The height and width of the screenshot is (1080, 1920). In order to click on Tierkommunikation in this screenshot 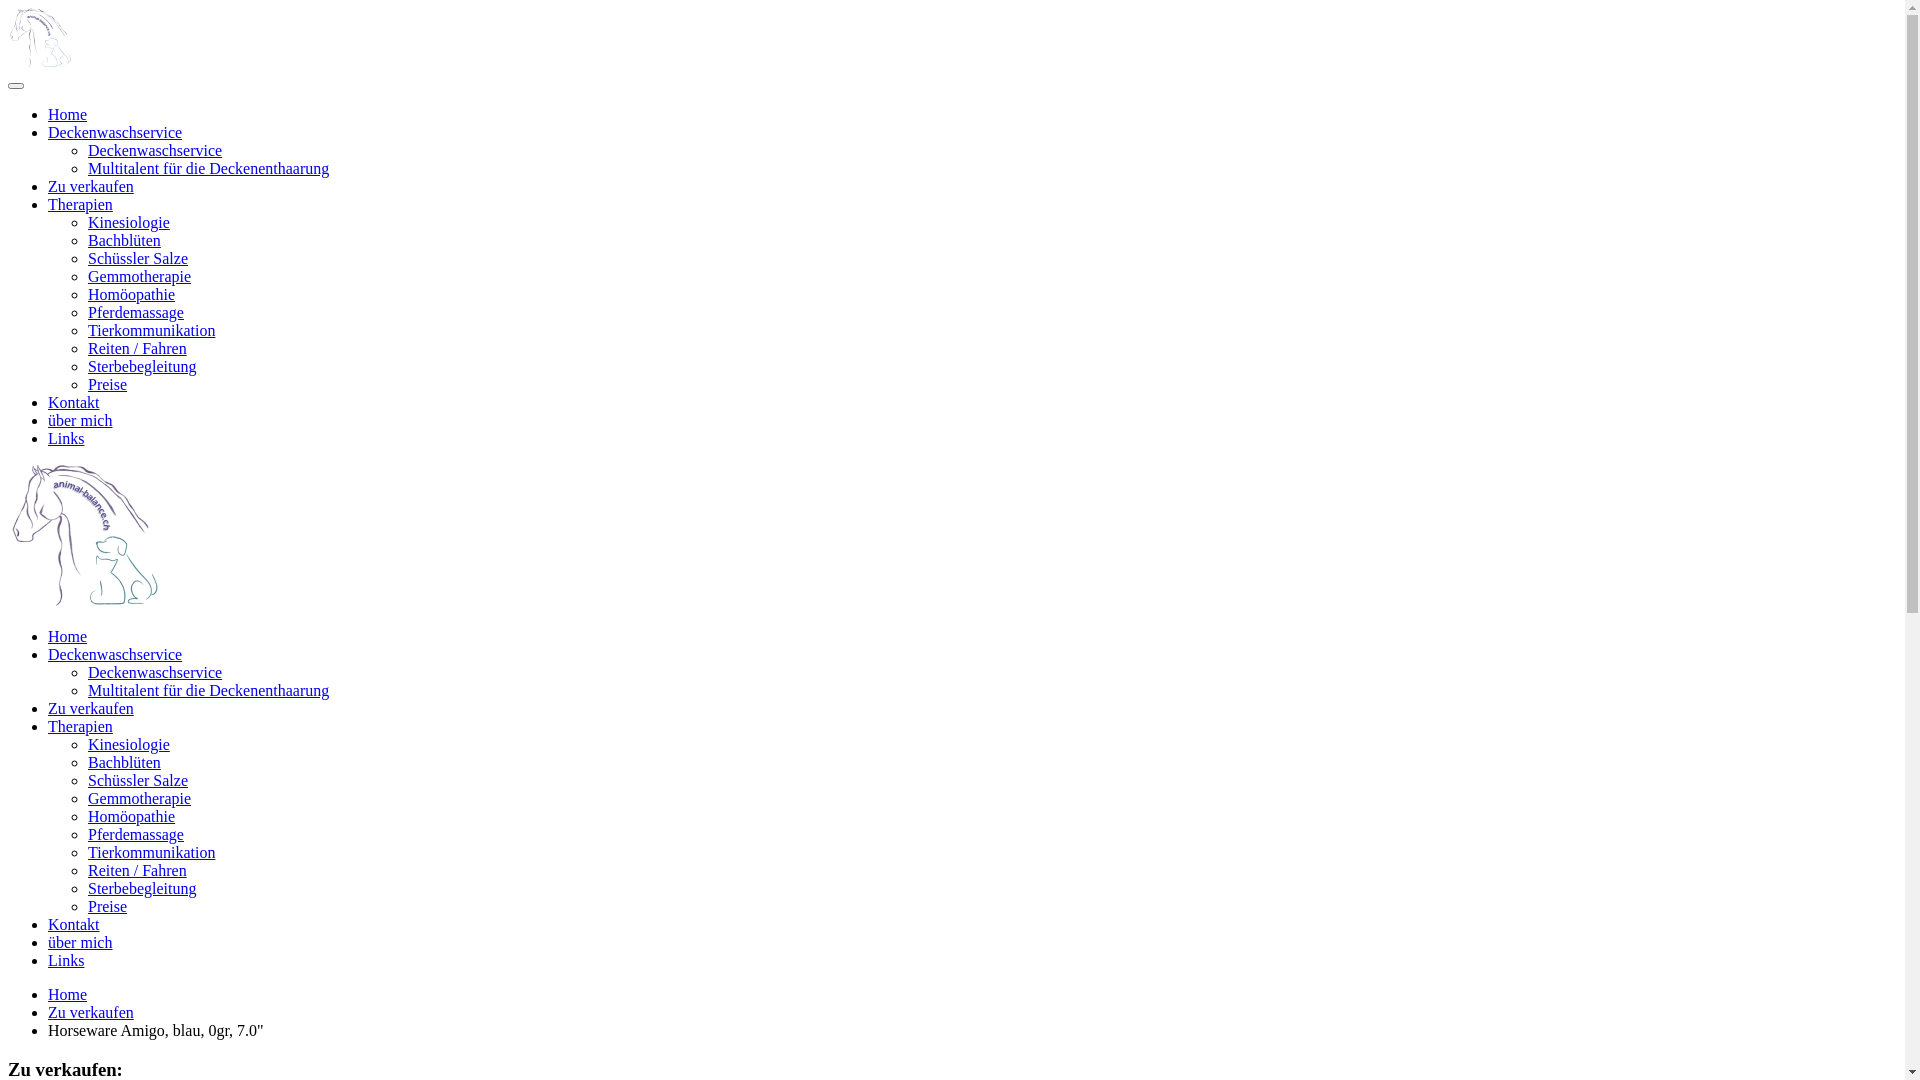, I will do `click(152, 852)`.